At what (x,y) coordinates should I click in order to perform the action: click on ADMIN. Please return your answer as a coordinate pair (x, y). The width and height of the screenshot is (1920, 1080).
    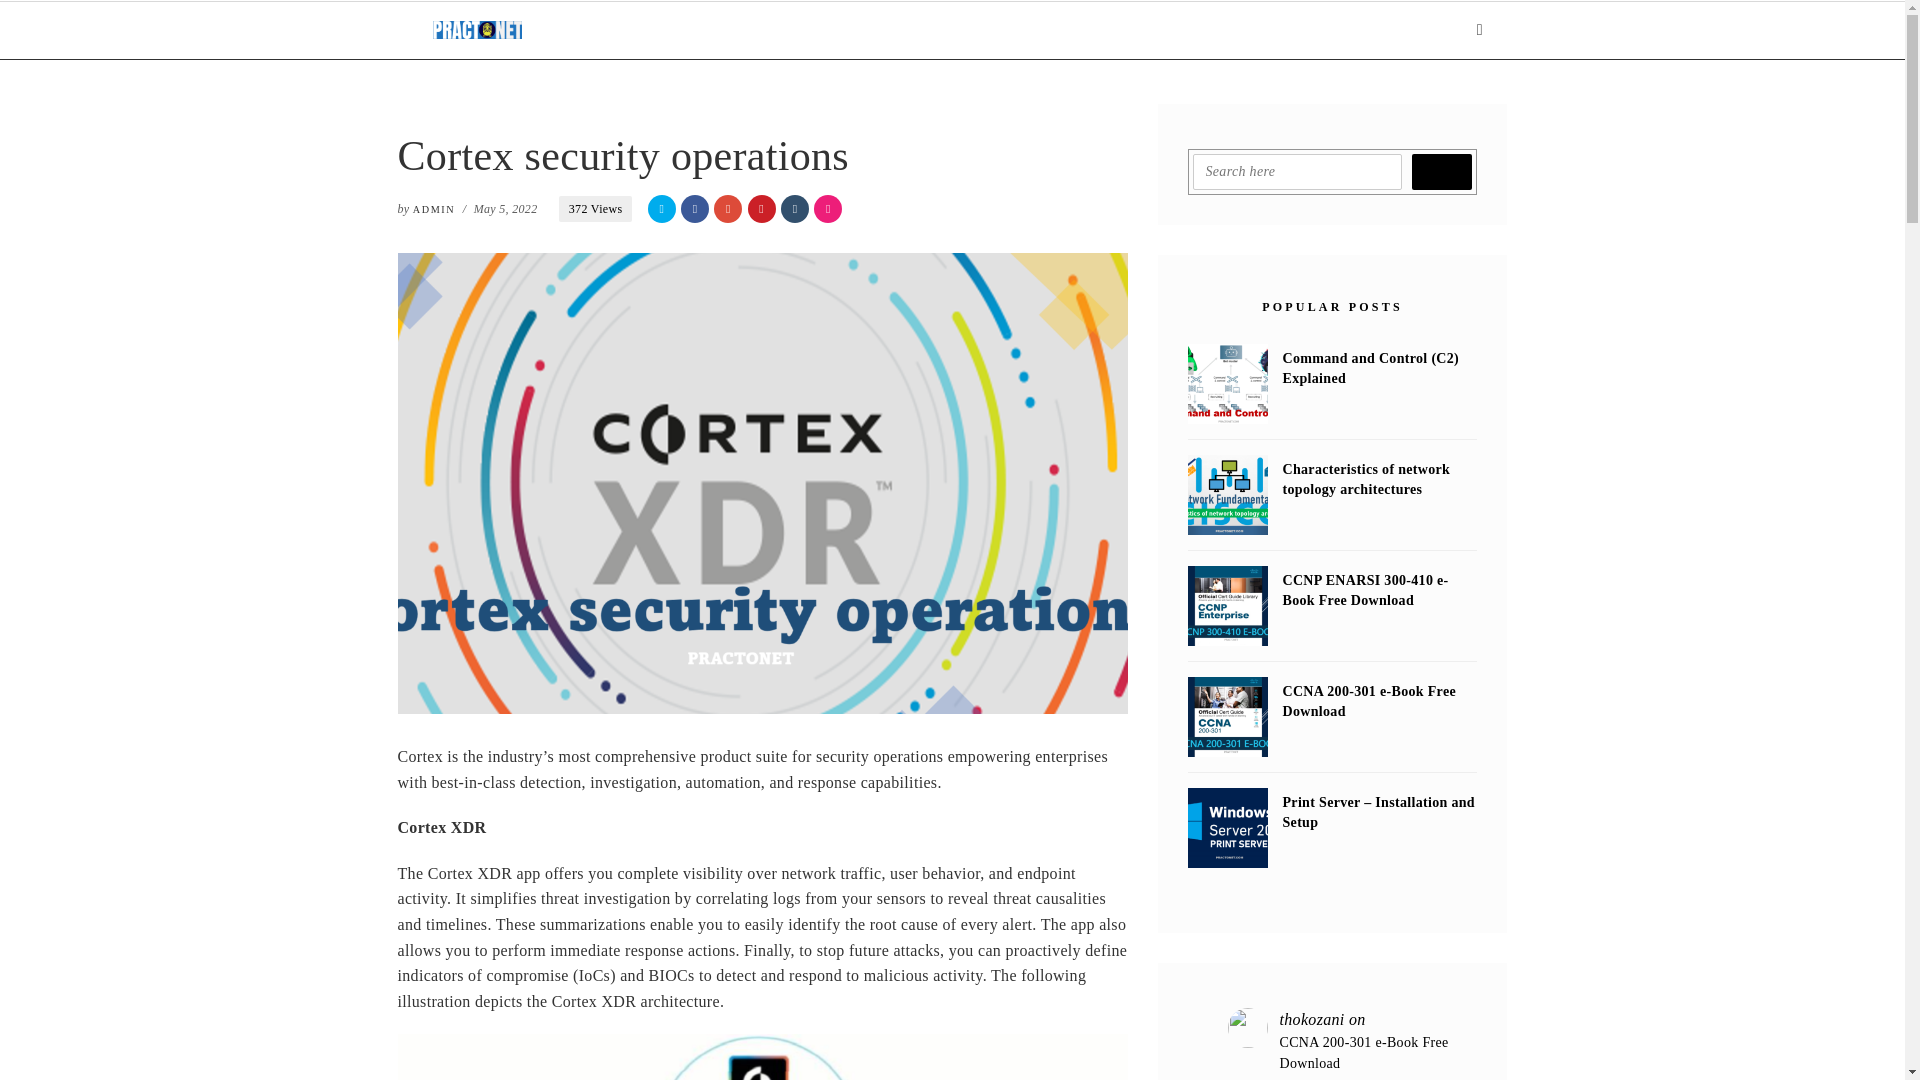
    Looking at the image, I should click on (434, 209).